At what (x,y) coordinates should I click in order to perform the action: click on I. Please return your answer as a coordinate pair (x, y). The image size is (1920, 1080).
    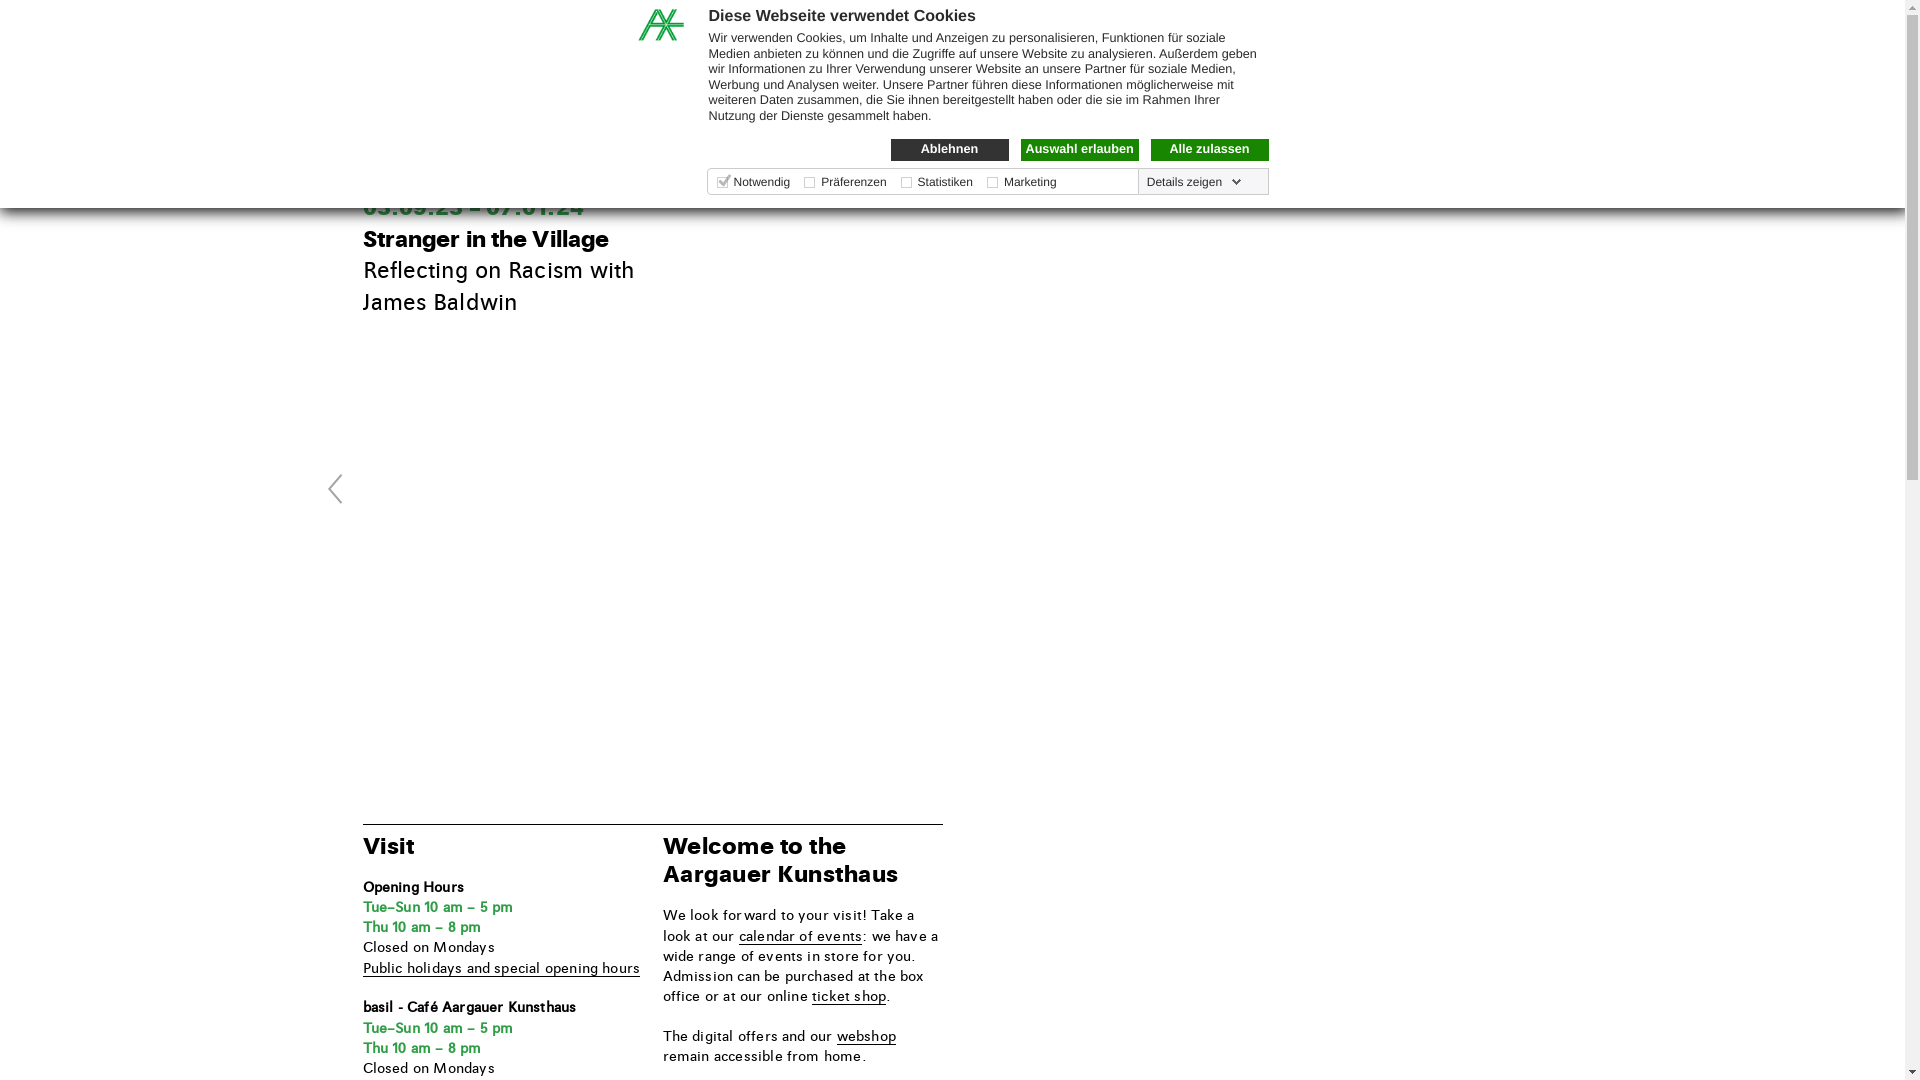
    Looking at the image, I should click on (1442, 30).